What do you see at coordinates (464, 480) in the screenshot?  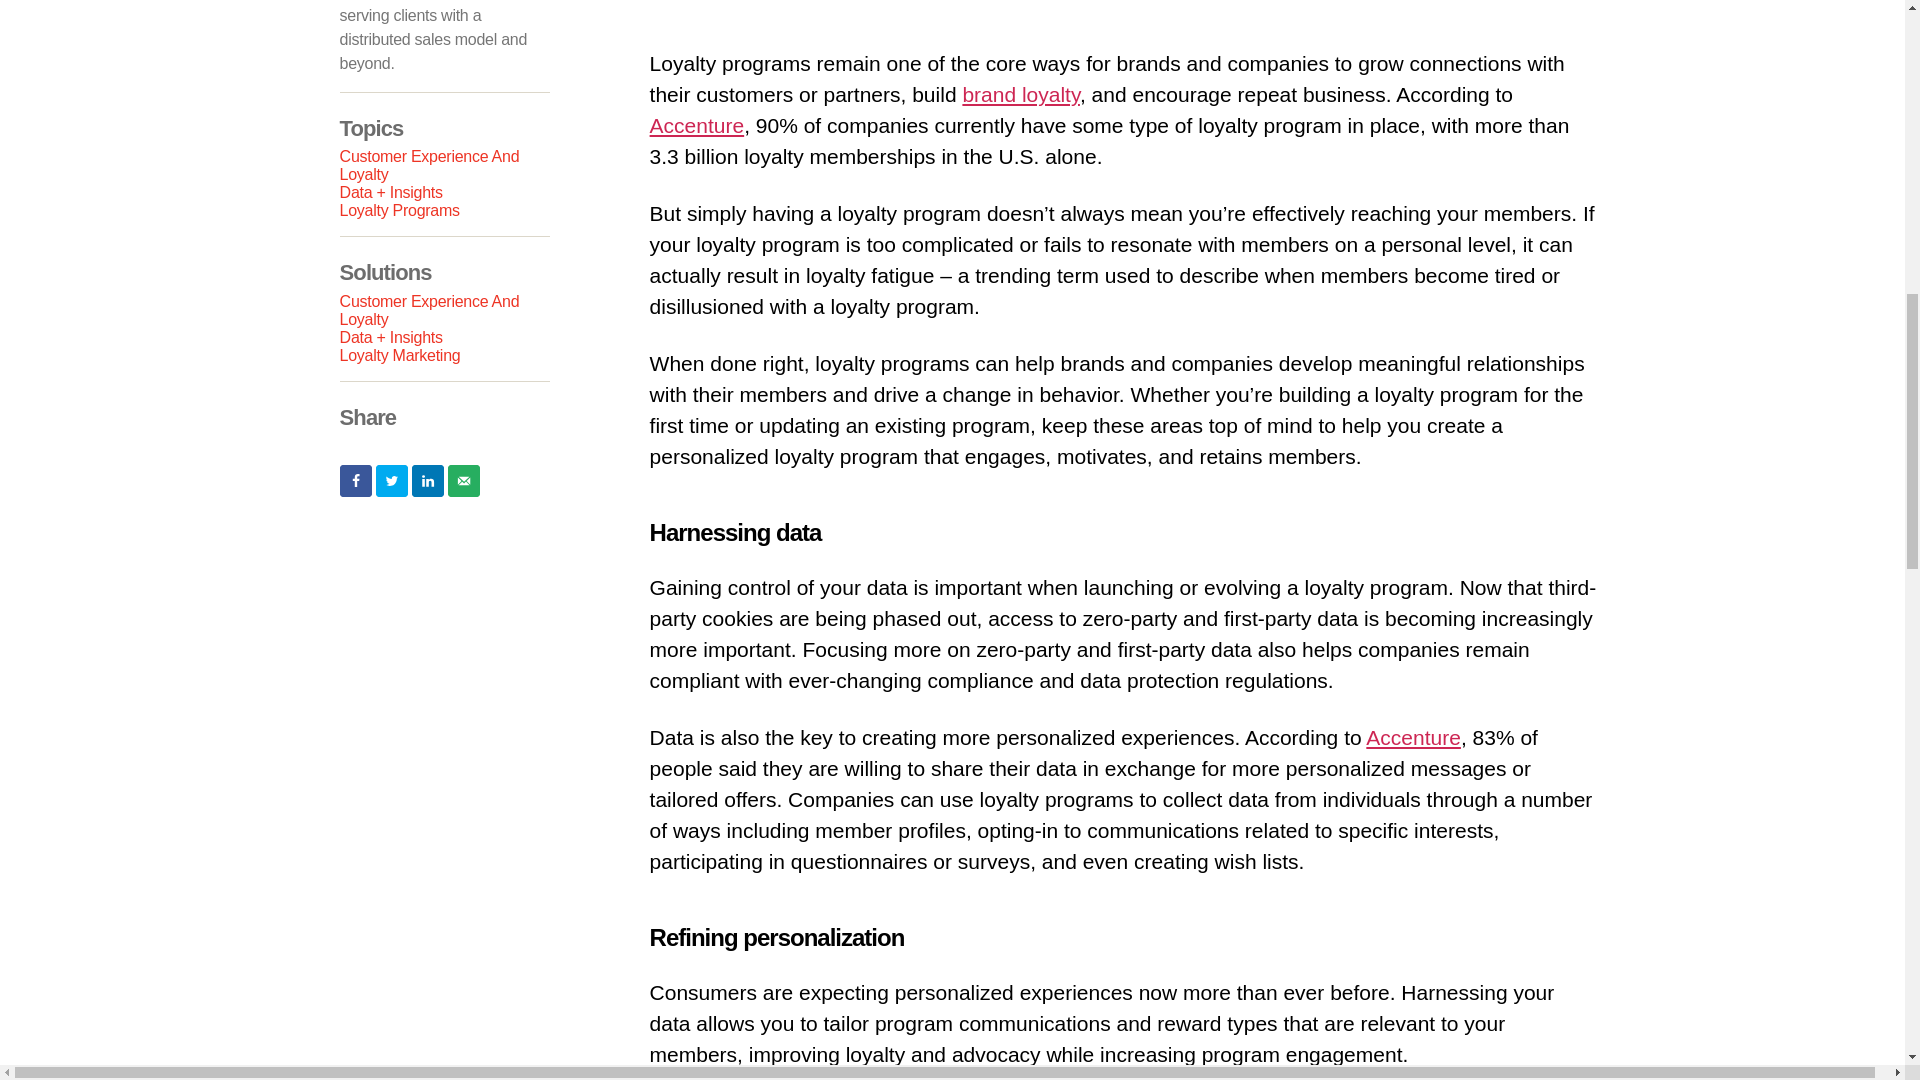 I see `Send over email` at bounding box center [464, 480].